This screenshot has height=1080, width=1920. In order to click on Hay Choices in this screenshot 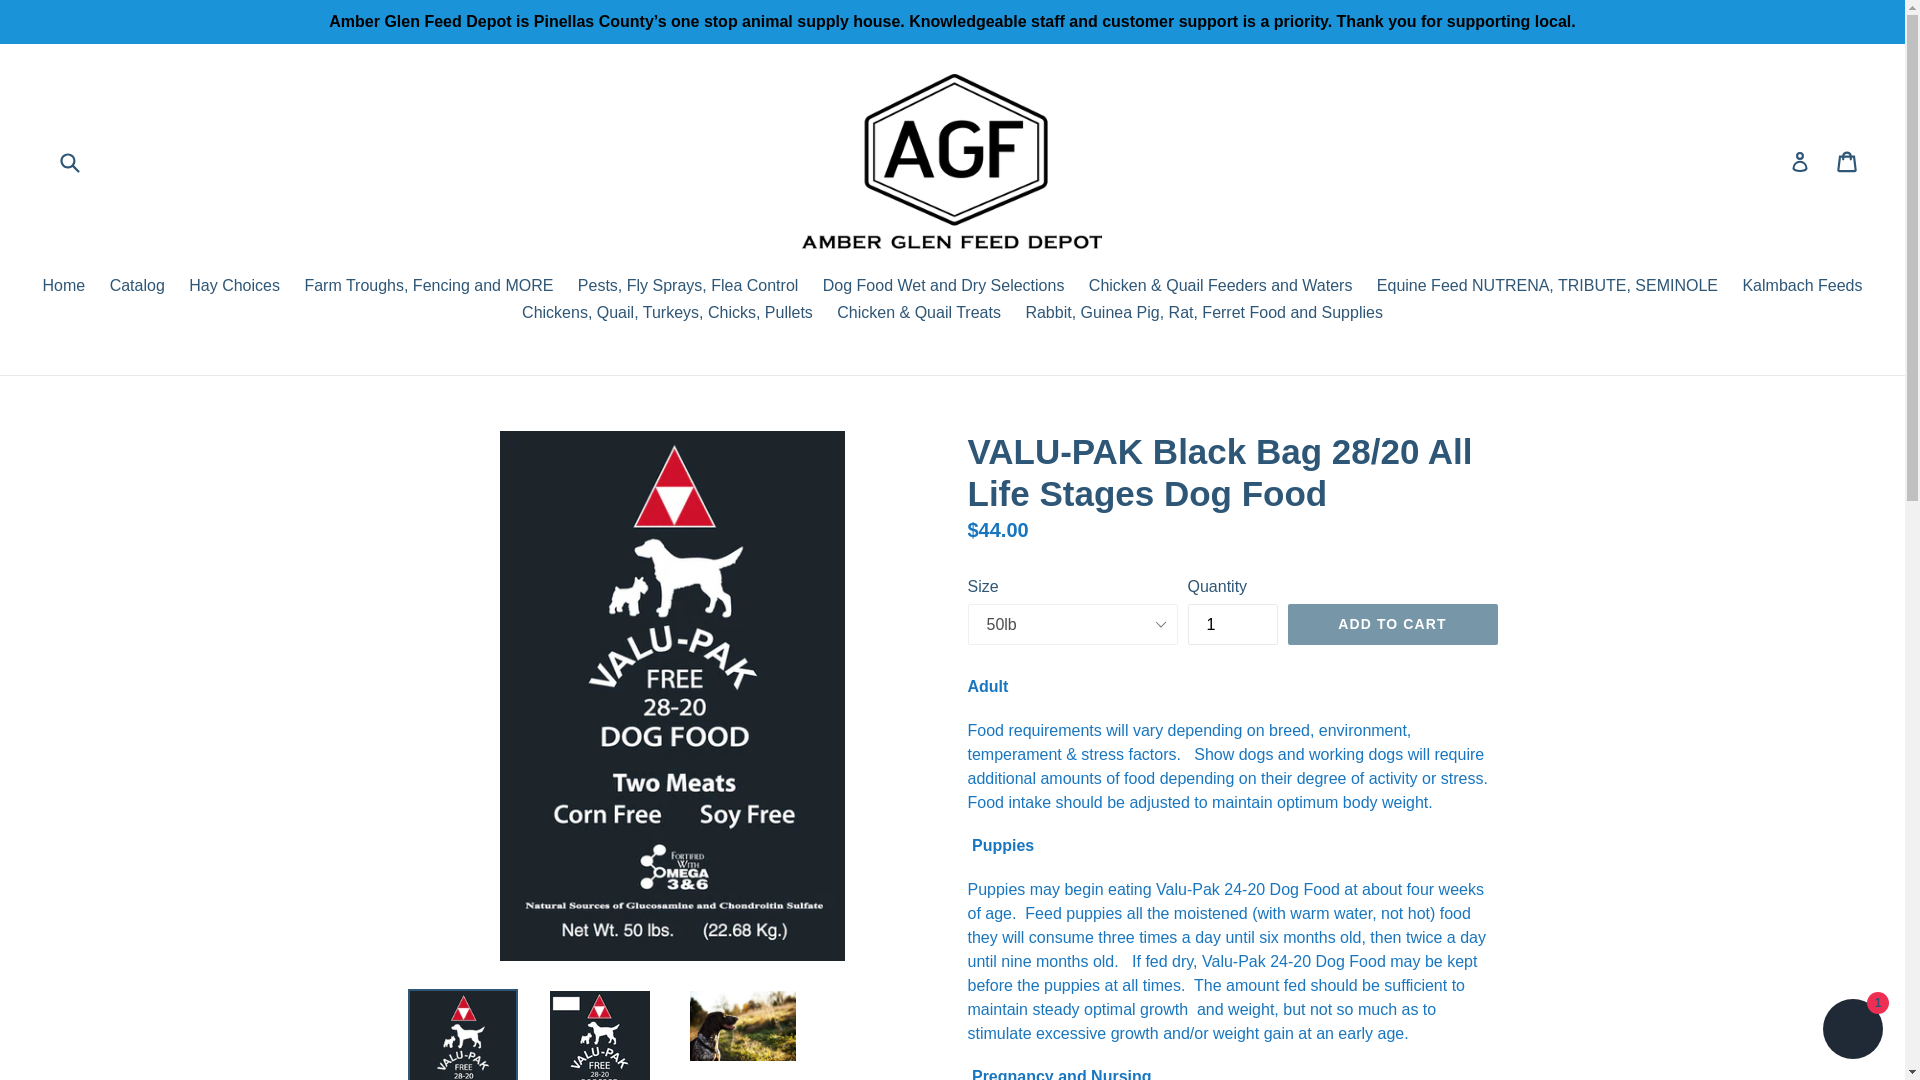, I will do `click(234, 288)`.